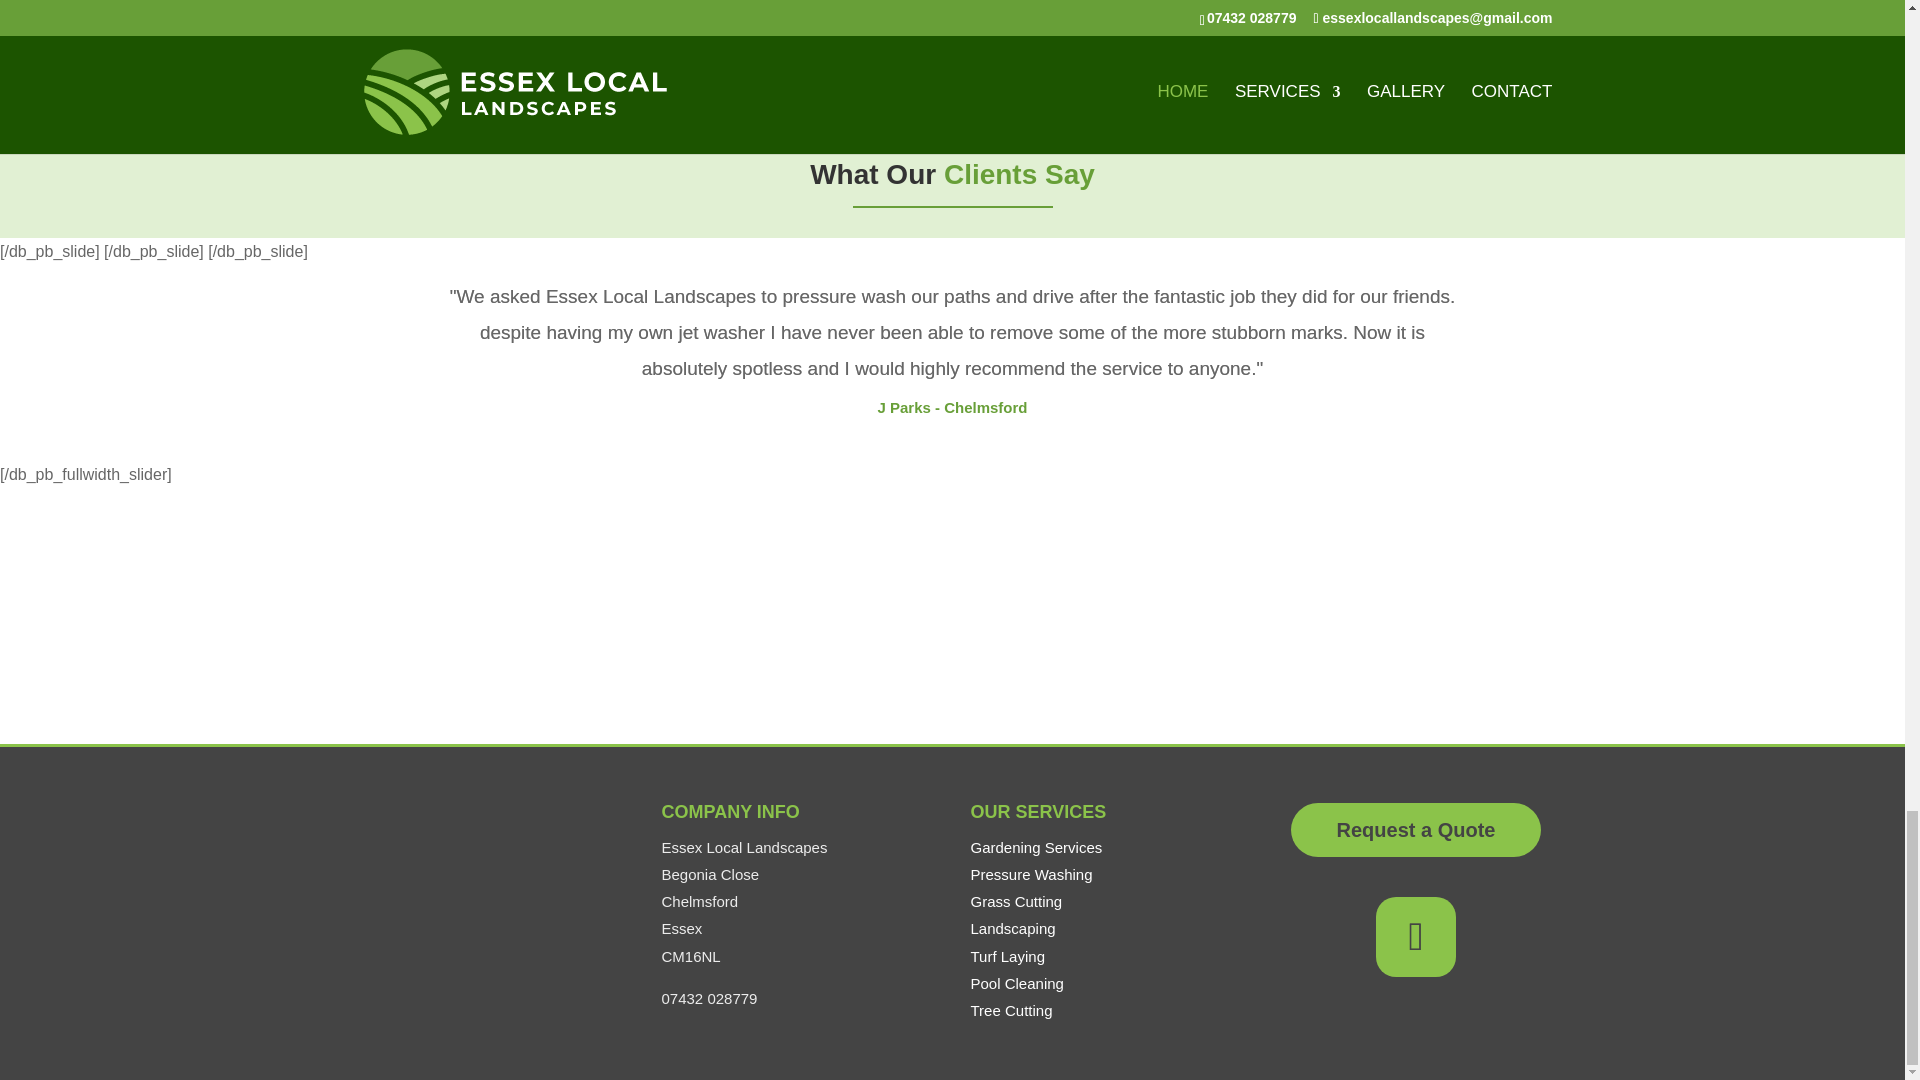  I want to click on Pressure Washing Essex, so click(1030, 874).